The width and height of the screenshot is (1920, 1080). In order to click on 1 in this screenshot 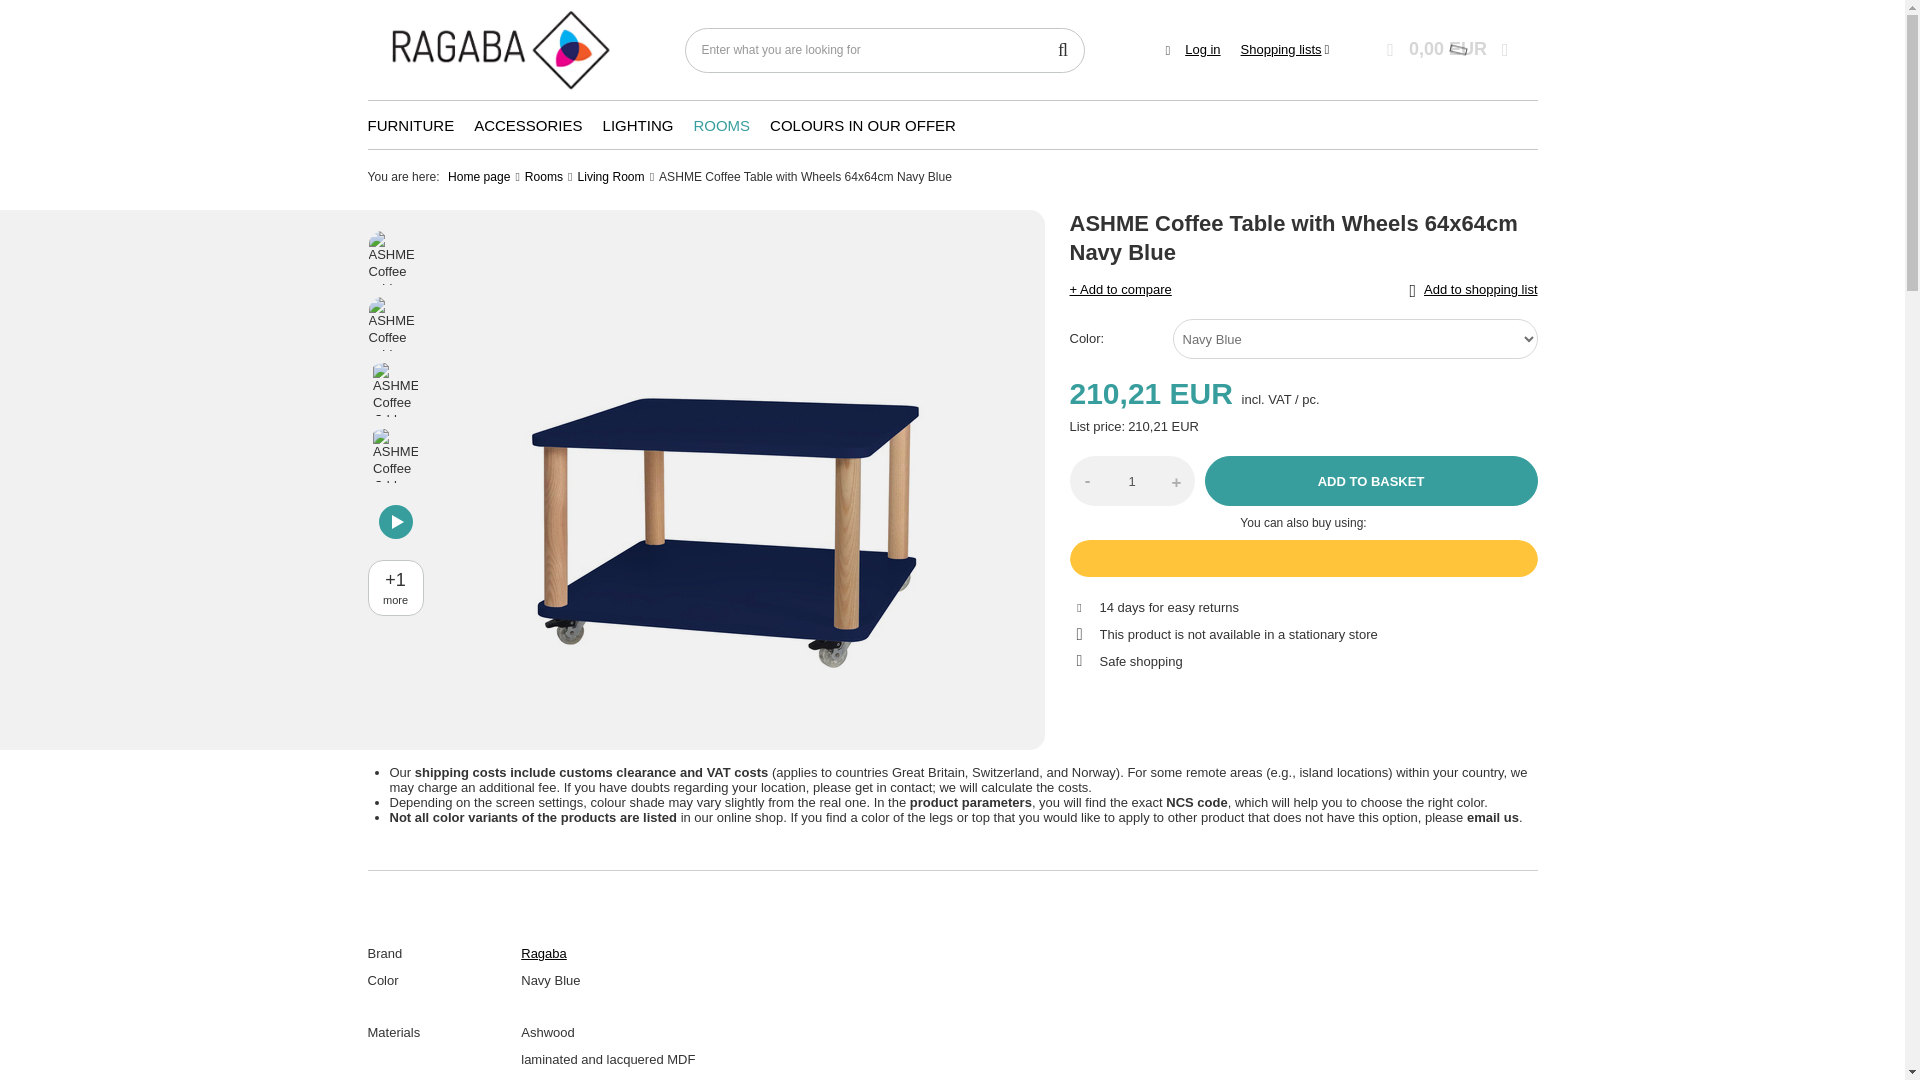, I will do `click(1132, 480)`.